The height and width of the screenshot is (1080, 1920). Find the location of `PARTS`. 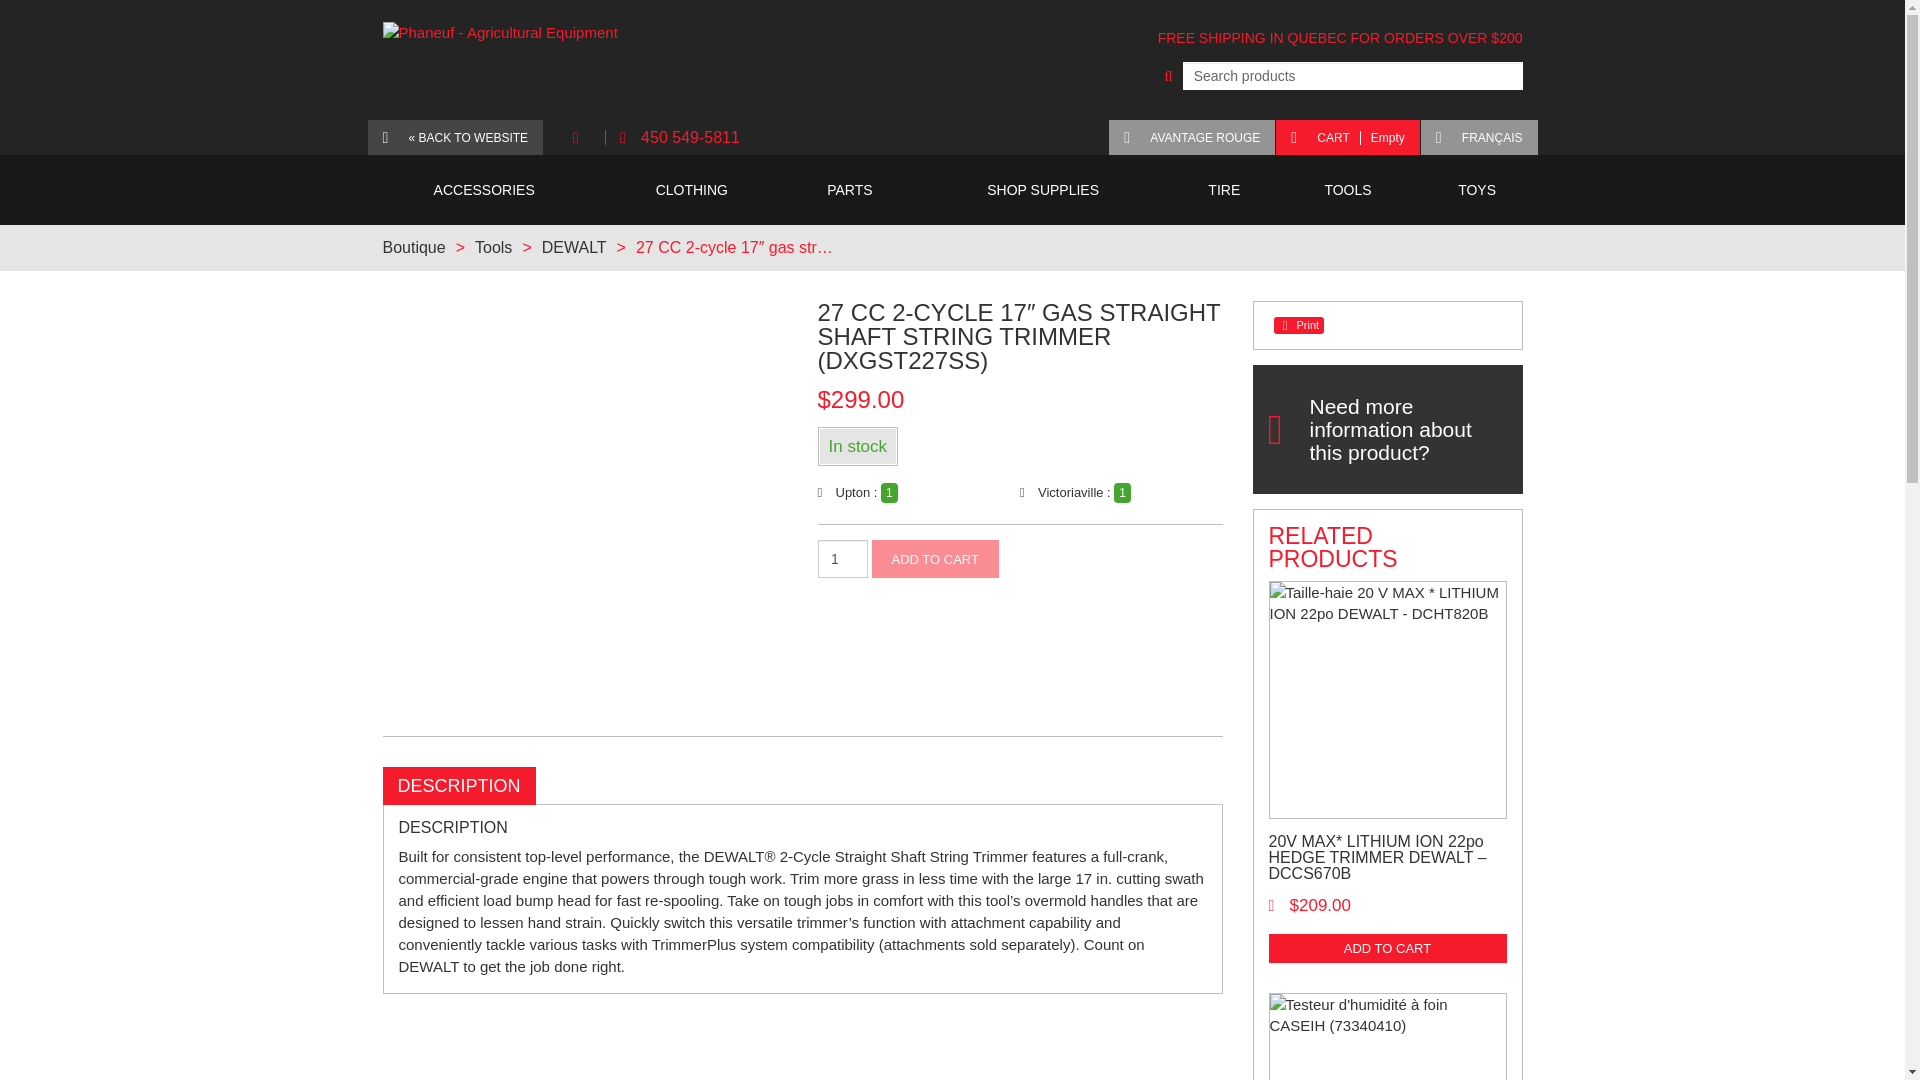

PARTS is located at coordinates (850, 190).